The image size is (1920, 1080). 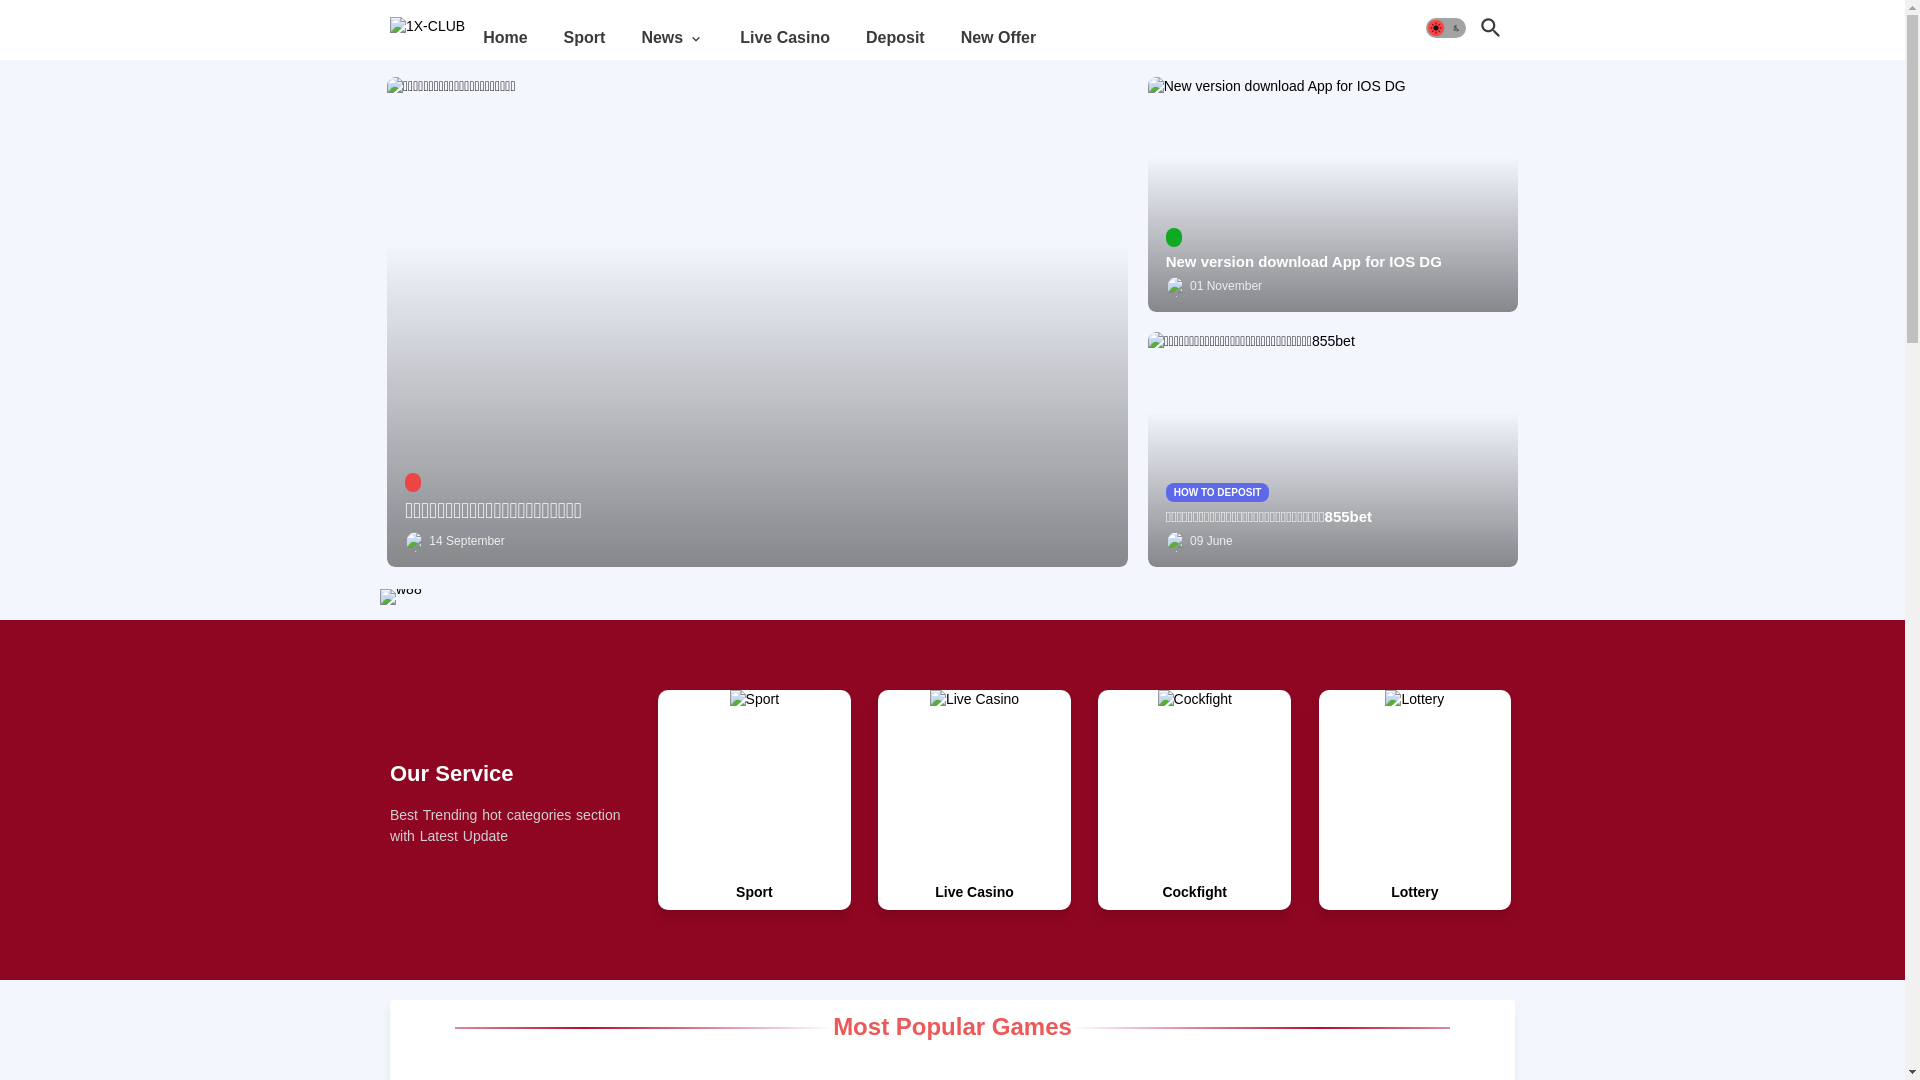 I want to click on New version download App for IOS DG
01 November, so click(x=1333, y=194).